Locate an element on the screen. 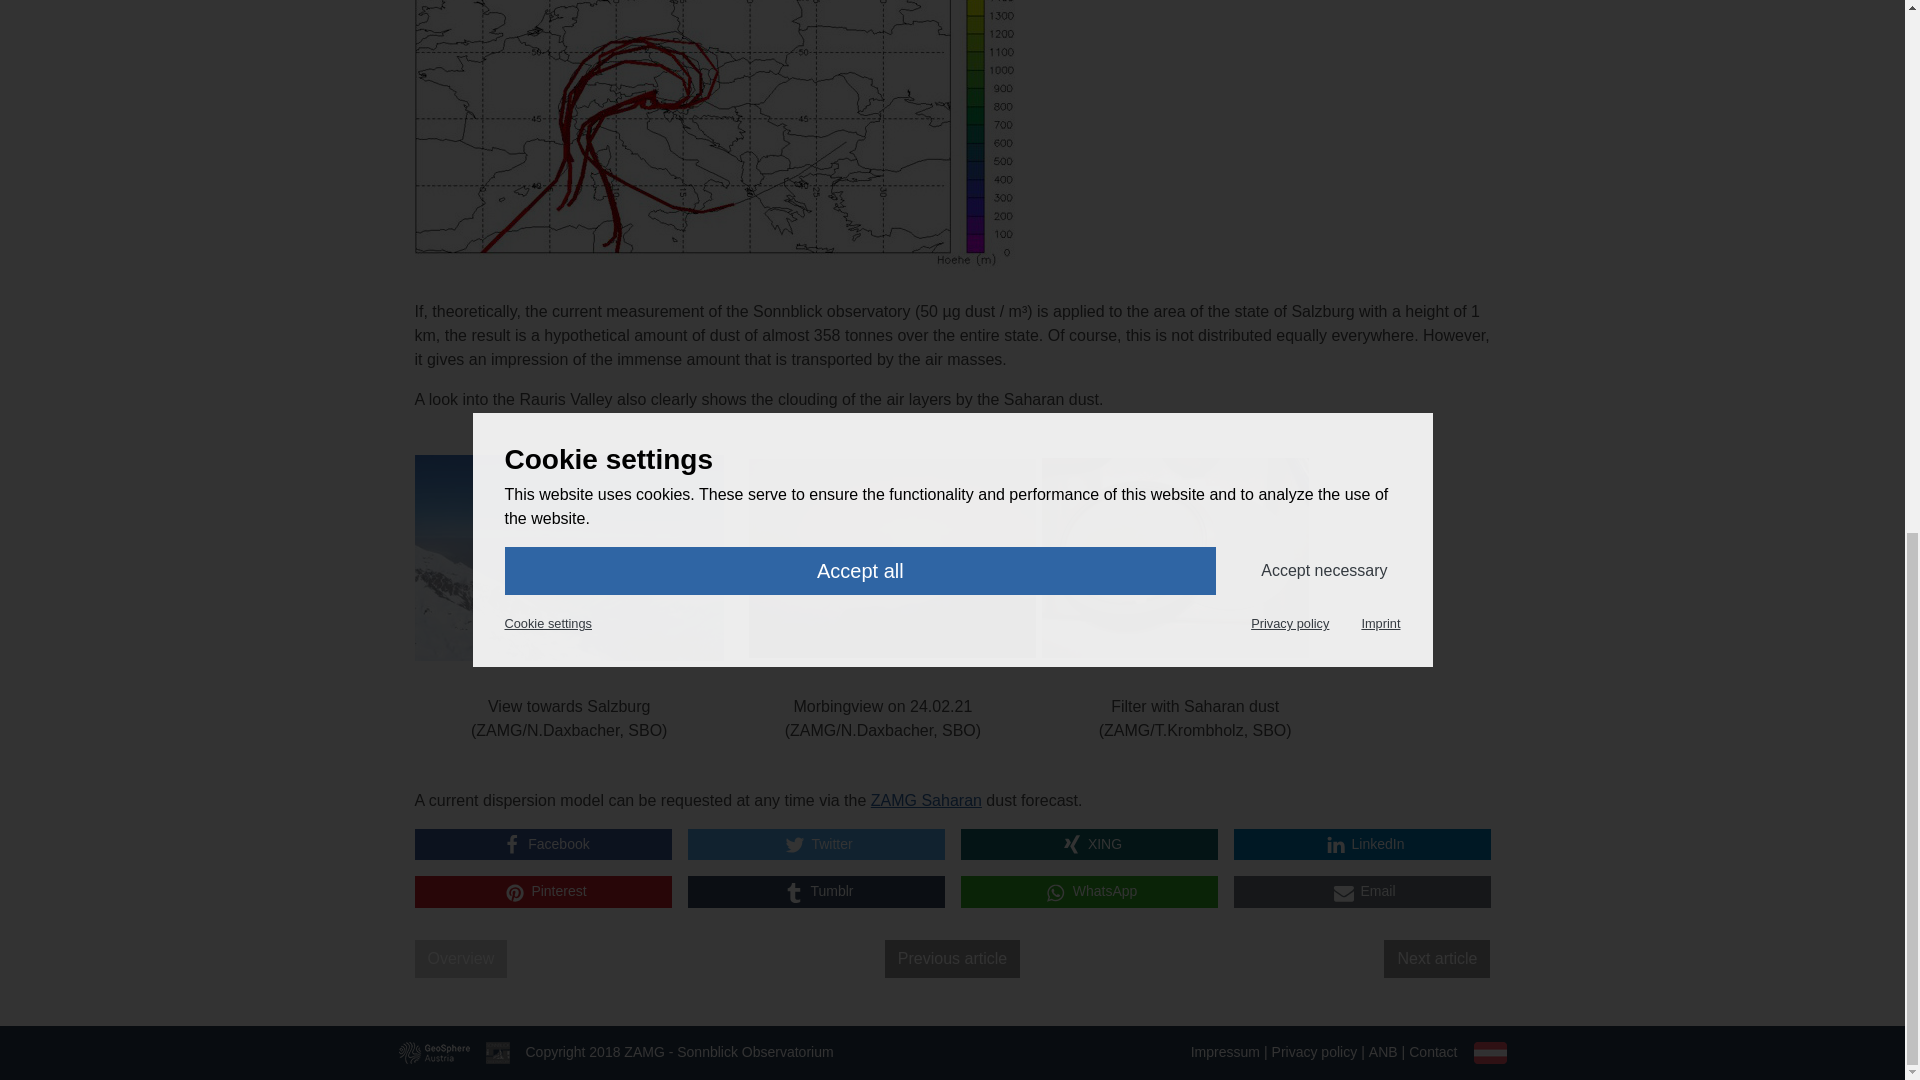 This screenshot has width=1920, height=1080. Share via WhatsApp is located at coordinates (1088, 891).